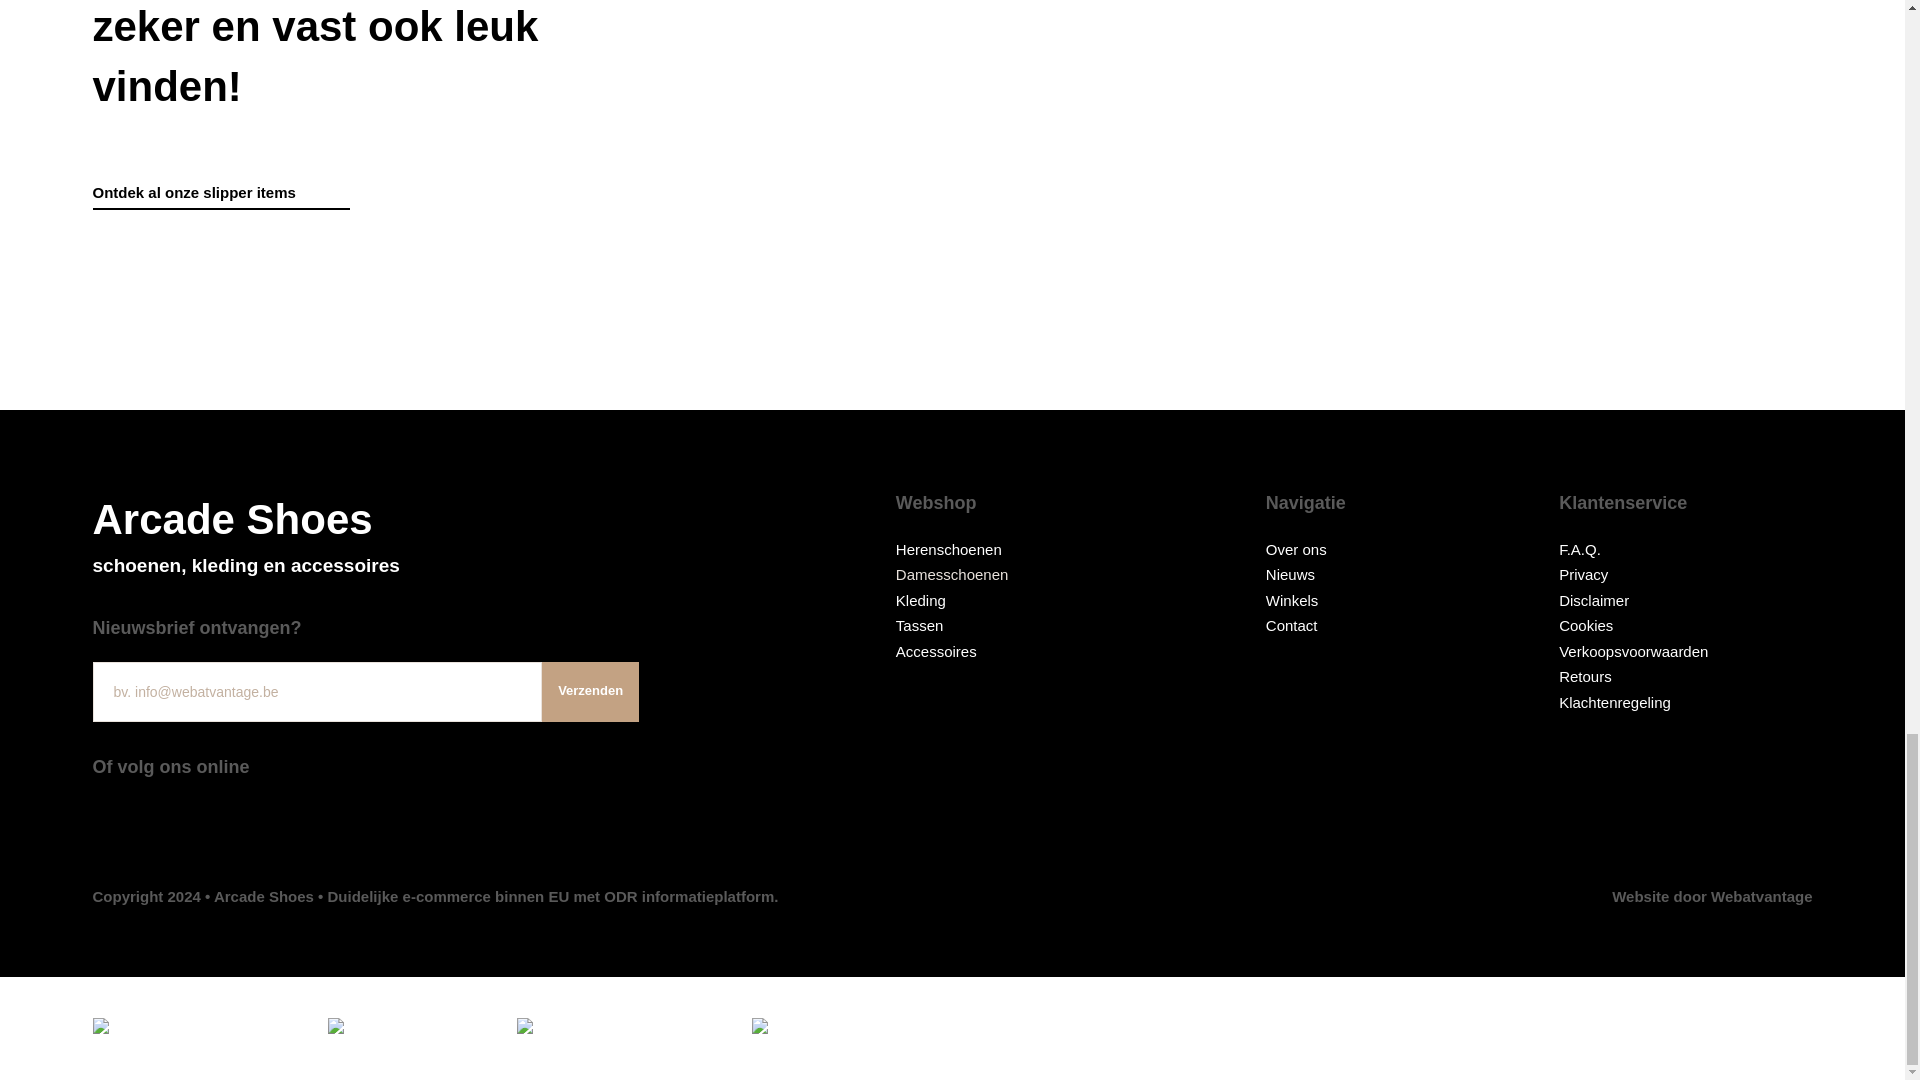 The width and height of the screenshot is (1920, 1080). What do you see at coordinates (590, 692) in the screenshot?
I see `Verzenden` at bounding box center [590, 692].